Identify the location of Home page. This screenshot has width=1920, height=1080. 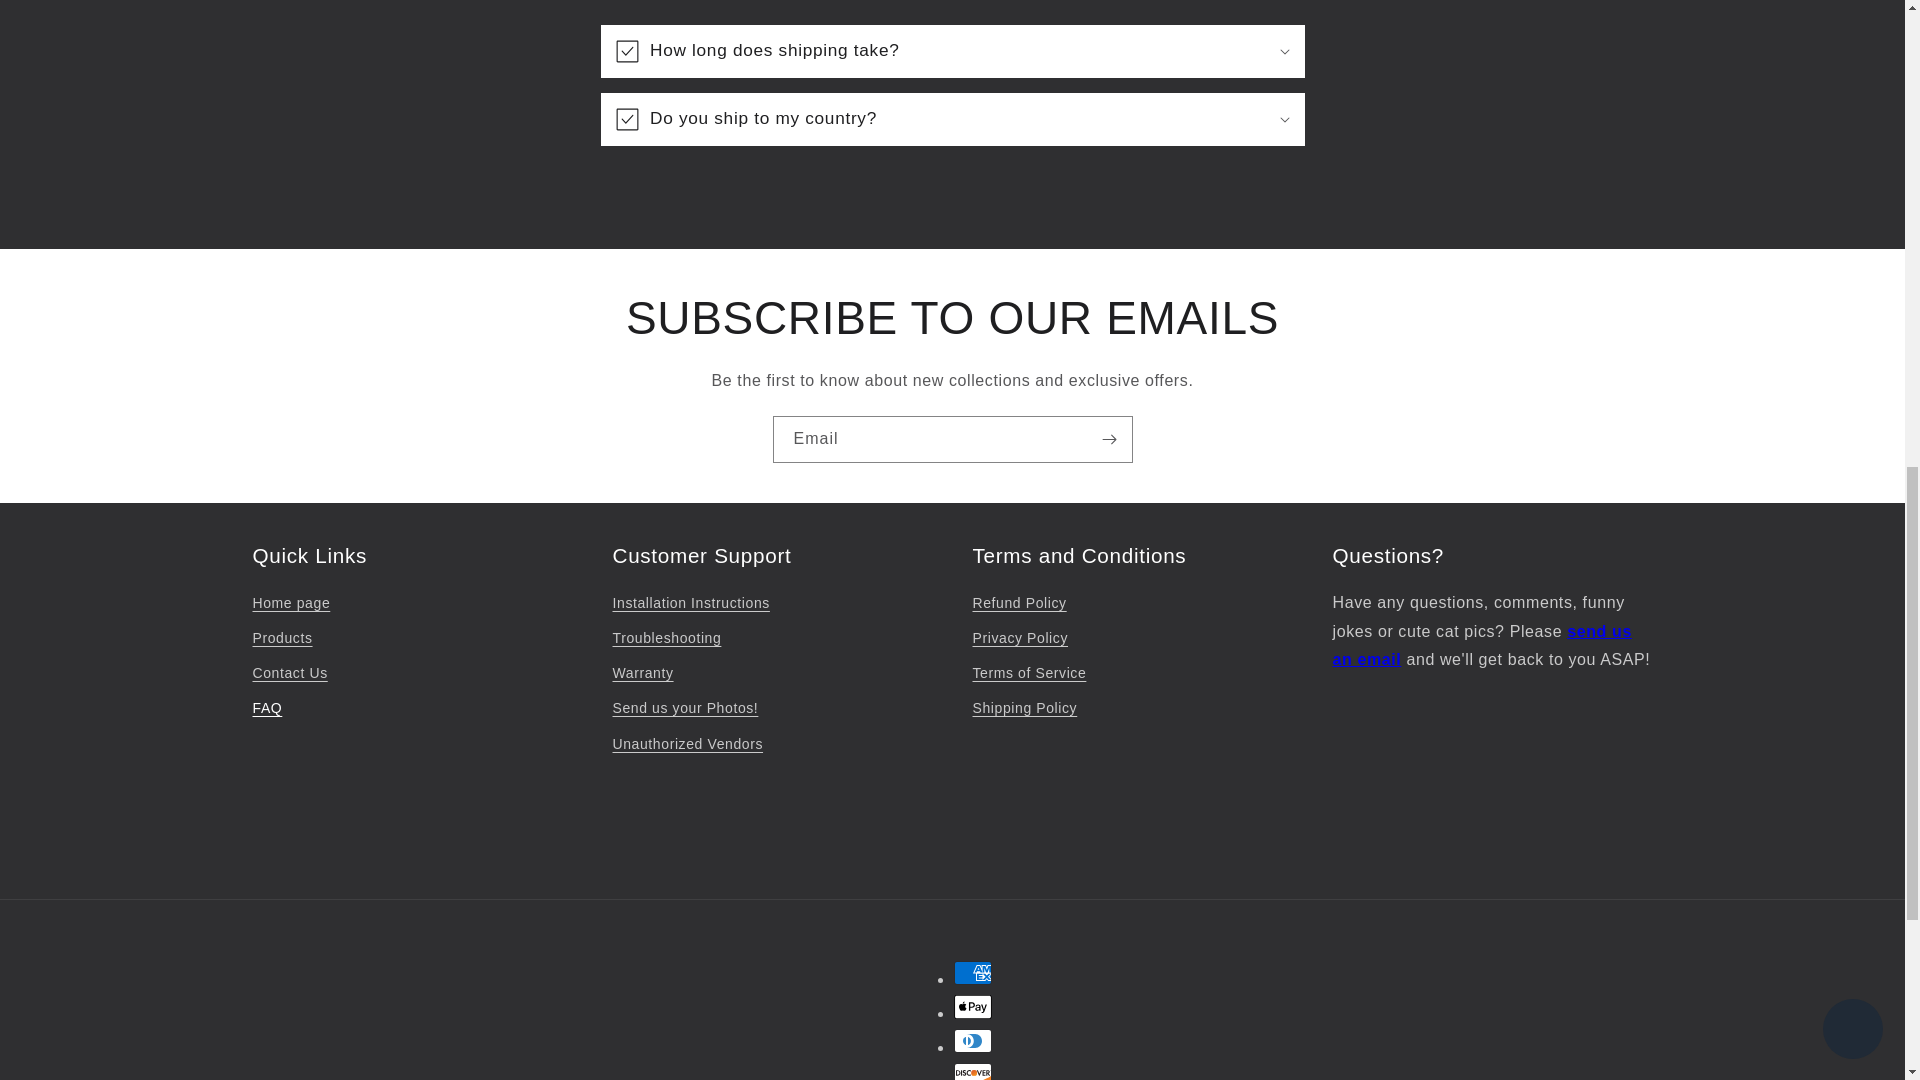
(290, 606).